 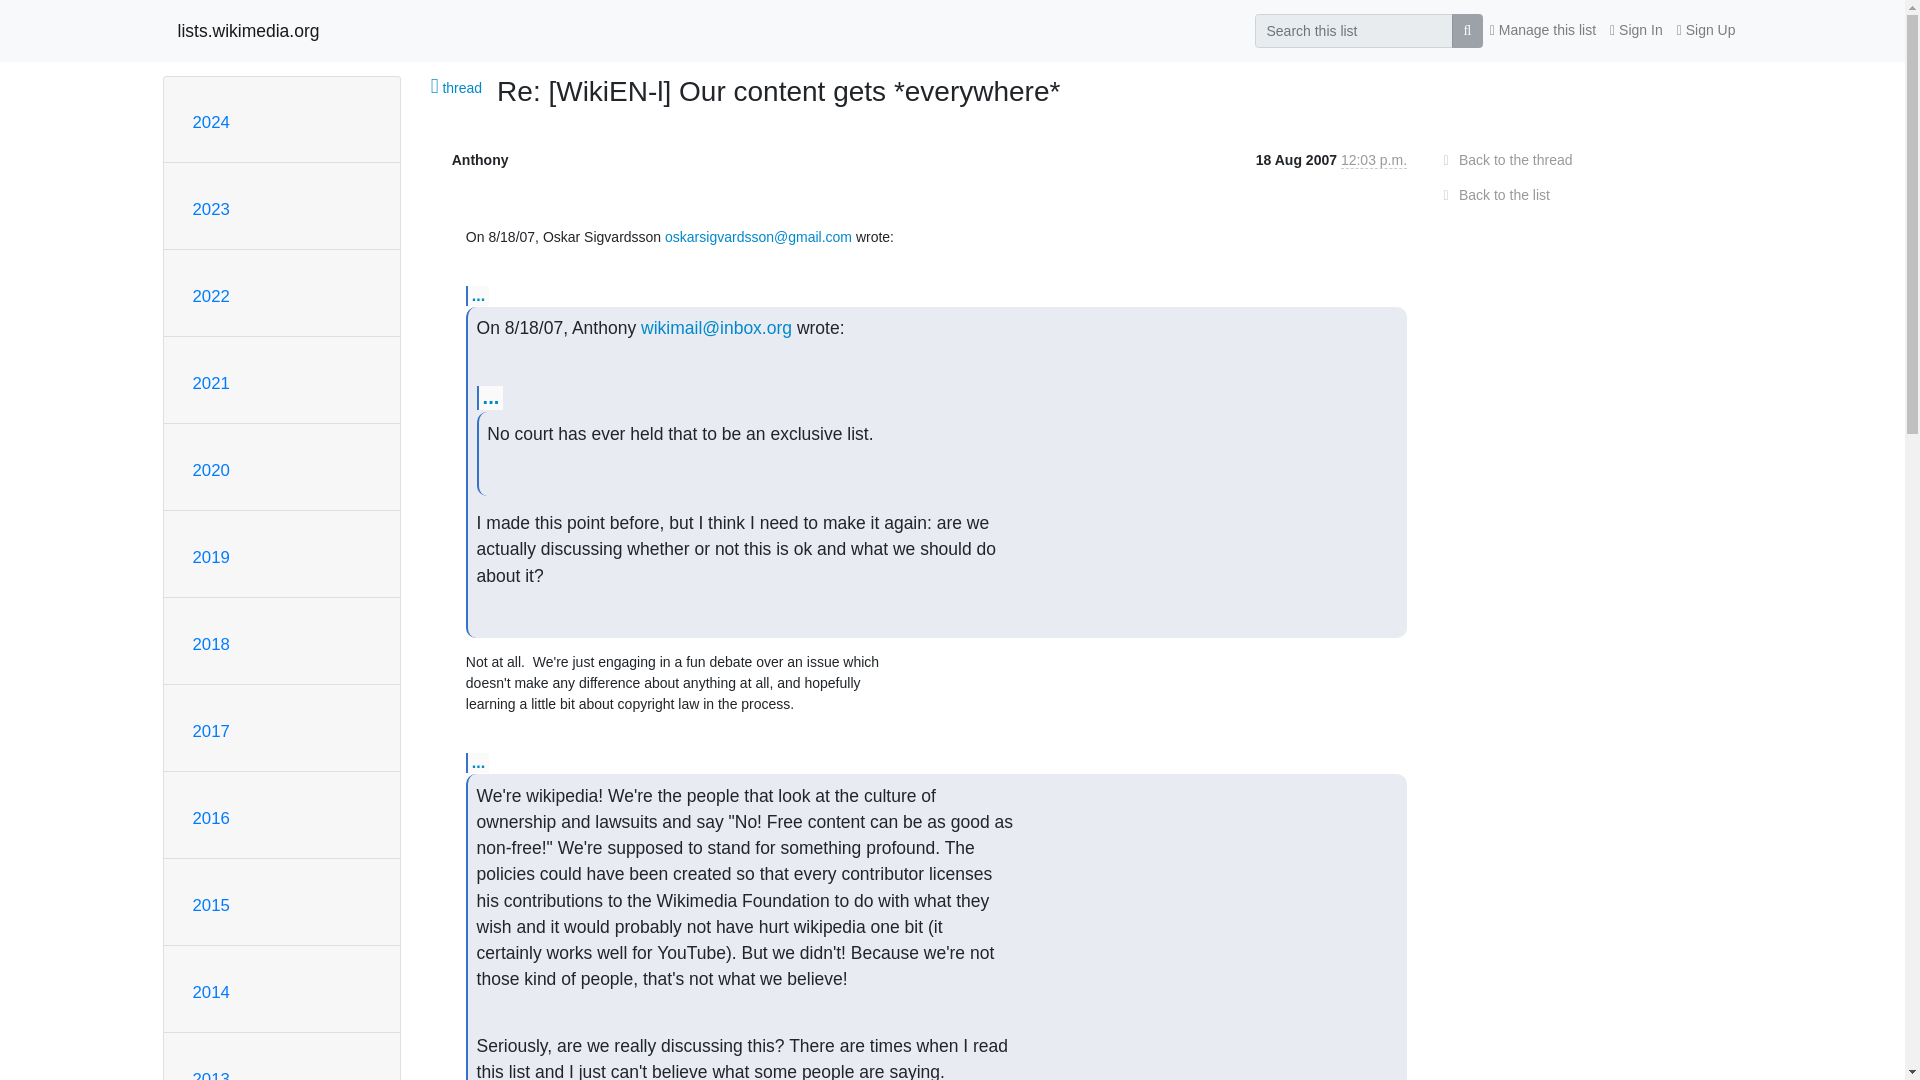 I want to click on Manage this list, so click(x=1542, y=30).